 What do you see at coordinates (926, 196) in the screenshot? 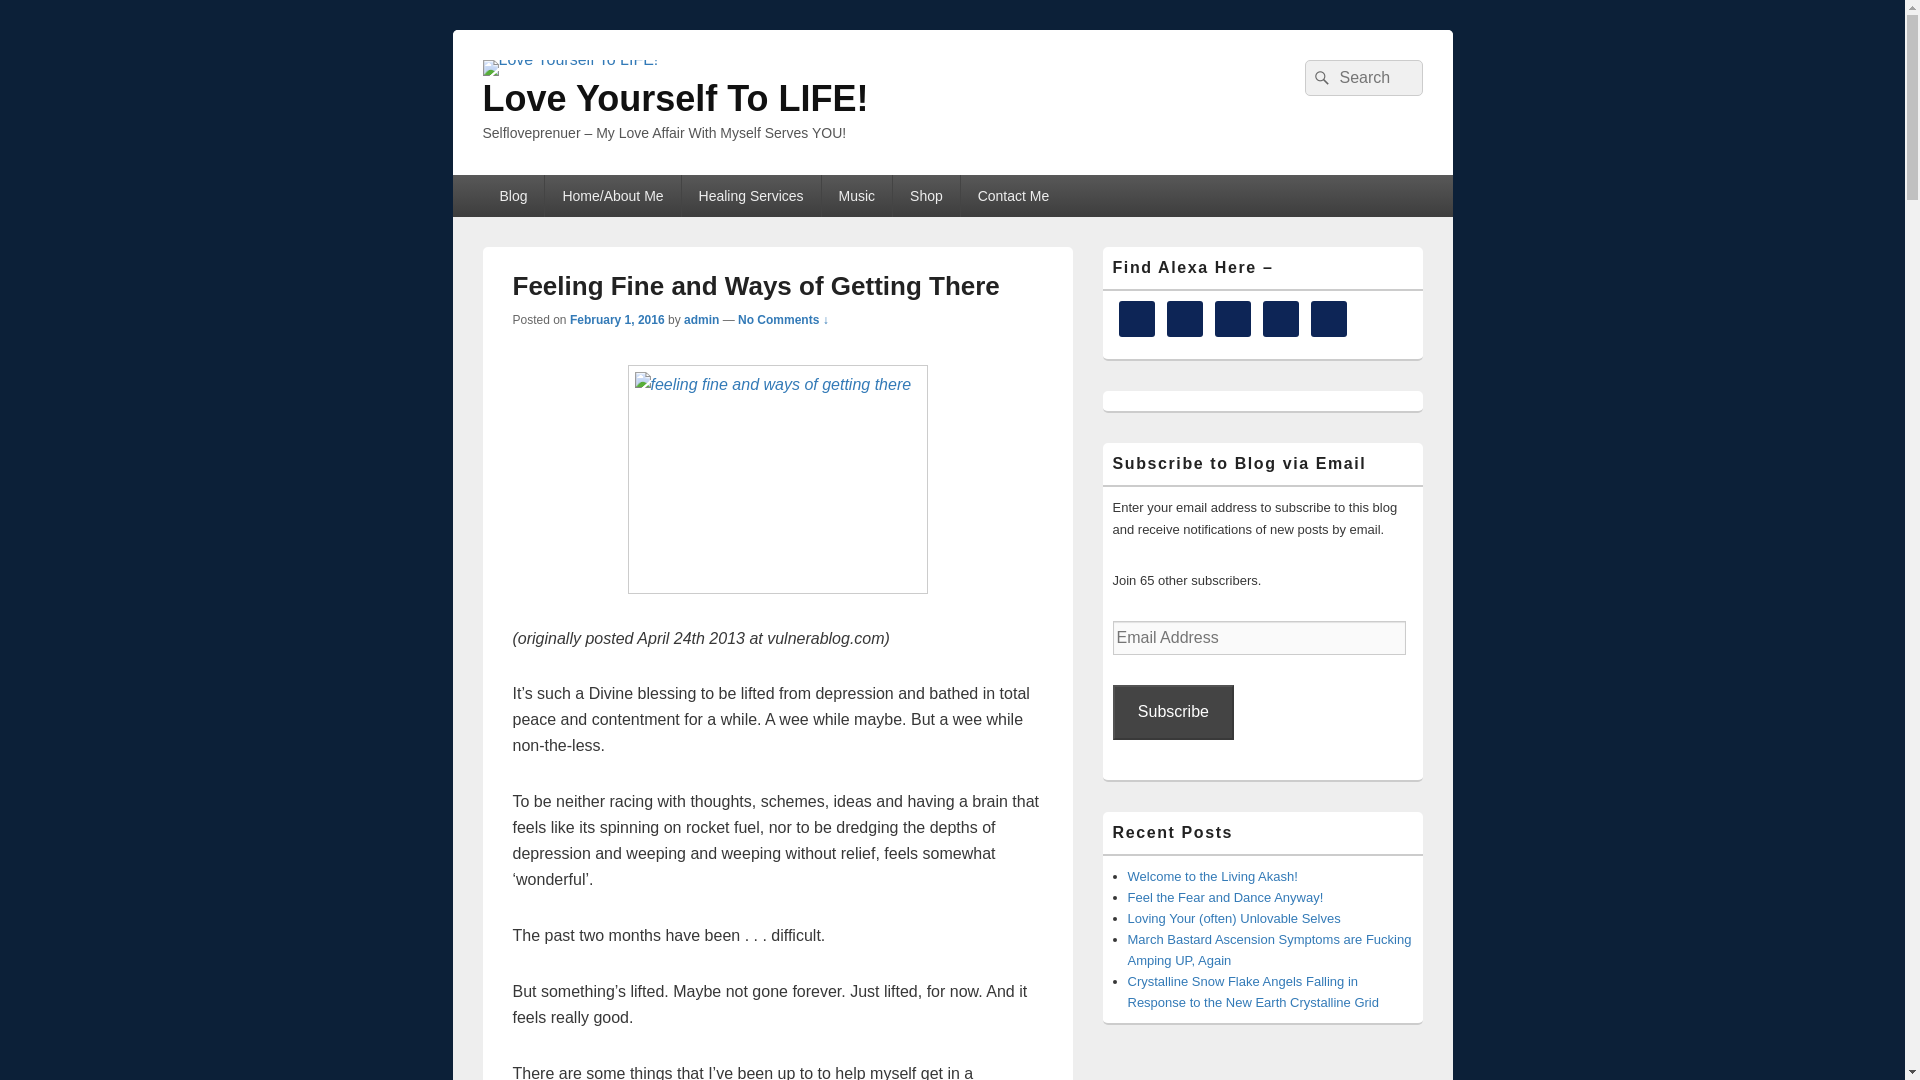
I see `Shop` at bounding box center [926, 196].